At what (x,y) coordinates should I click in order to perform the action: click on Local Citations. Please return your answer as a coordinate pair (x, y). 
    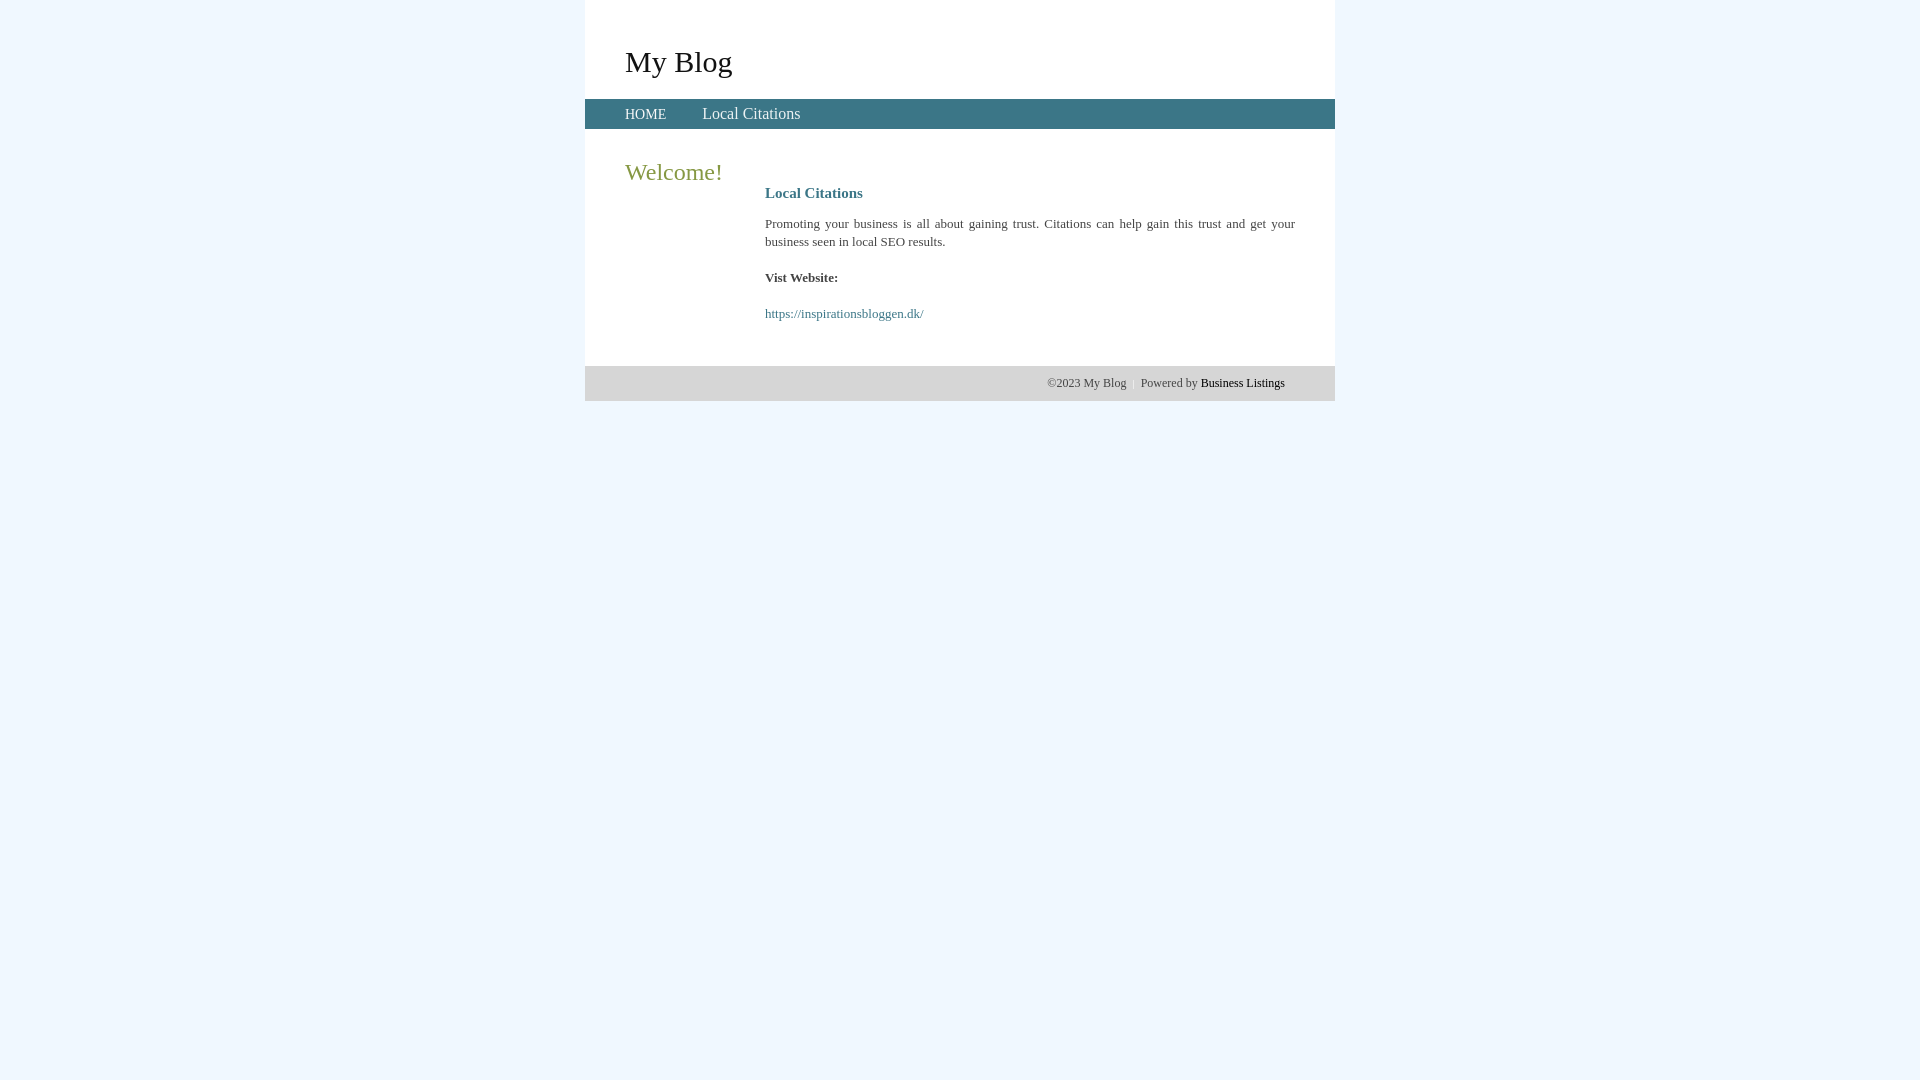
    Looking at the image, I should click on (751, 114).